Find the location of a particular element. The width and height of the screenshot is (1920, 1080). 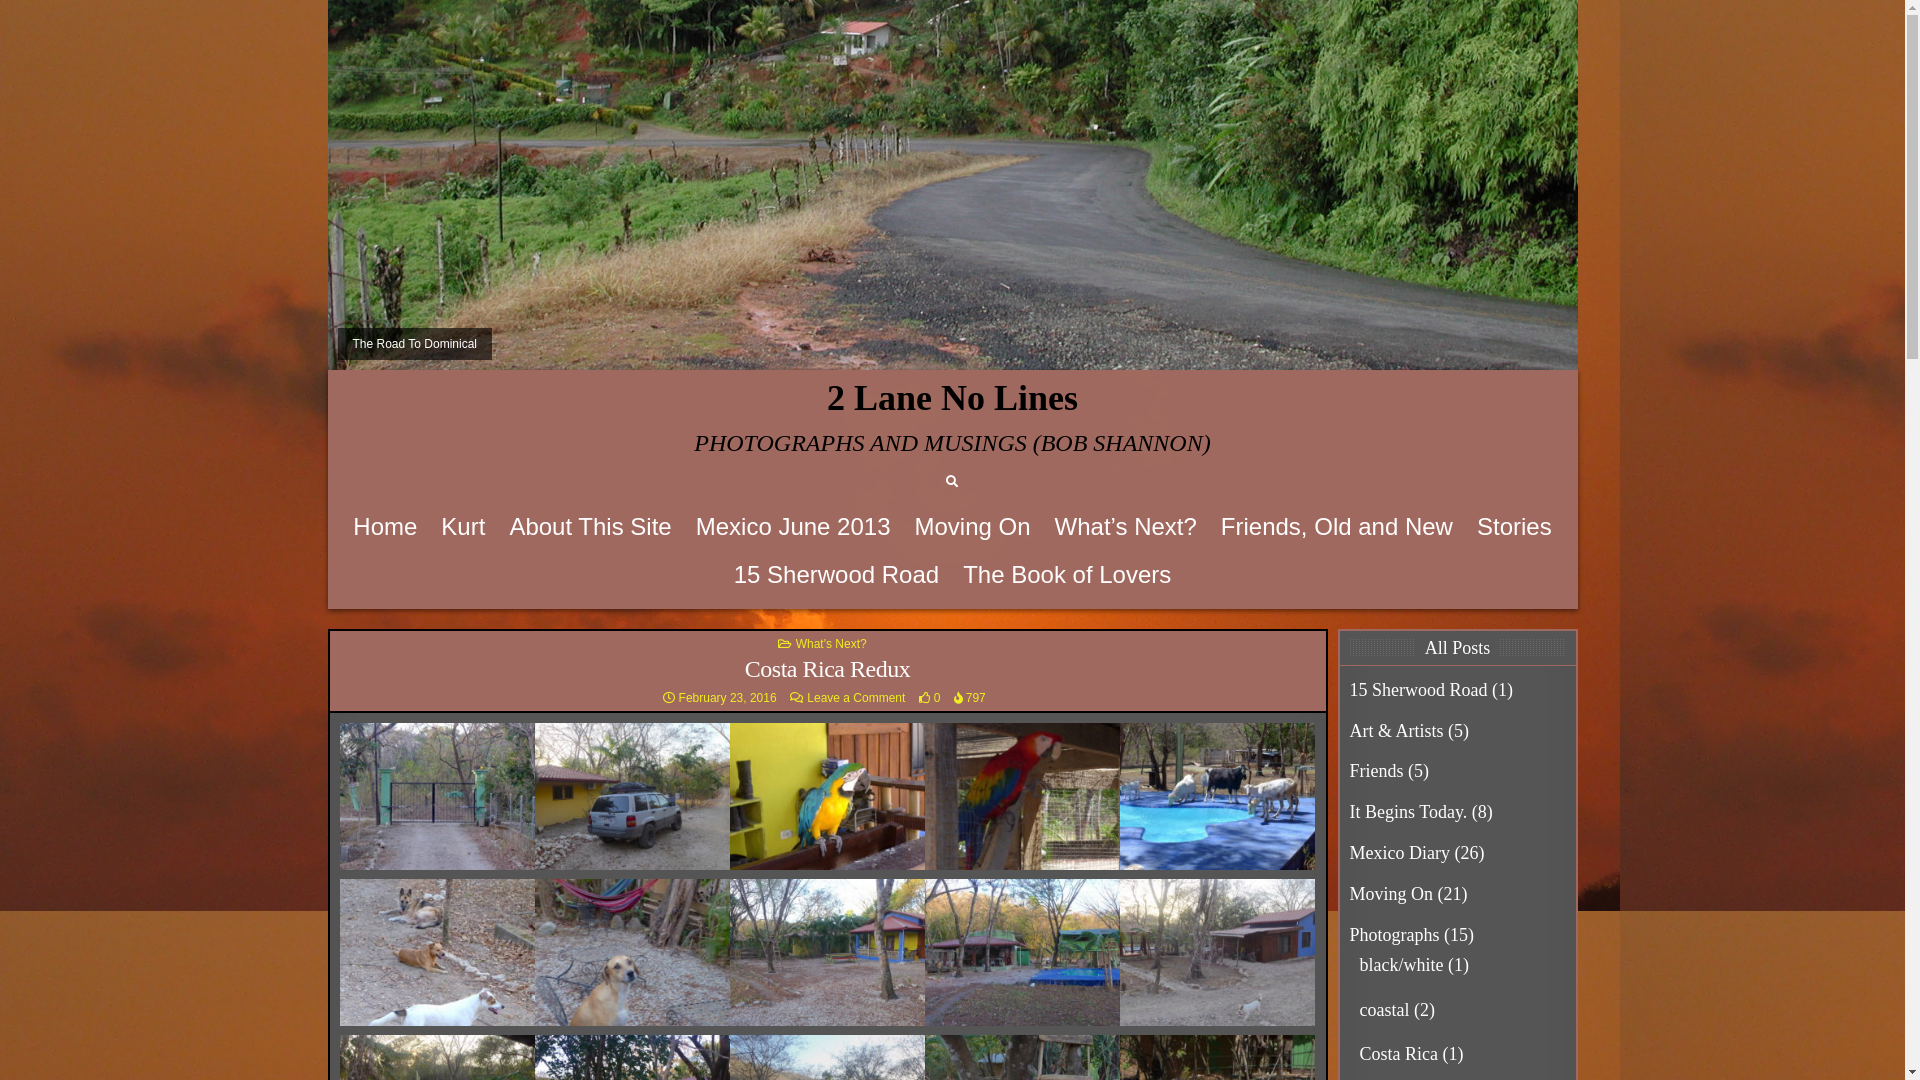

2 Lane No Lines is located at coordinates (952, 398).